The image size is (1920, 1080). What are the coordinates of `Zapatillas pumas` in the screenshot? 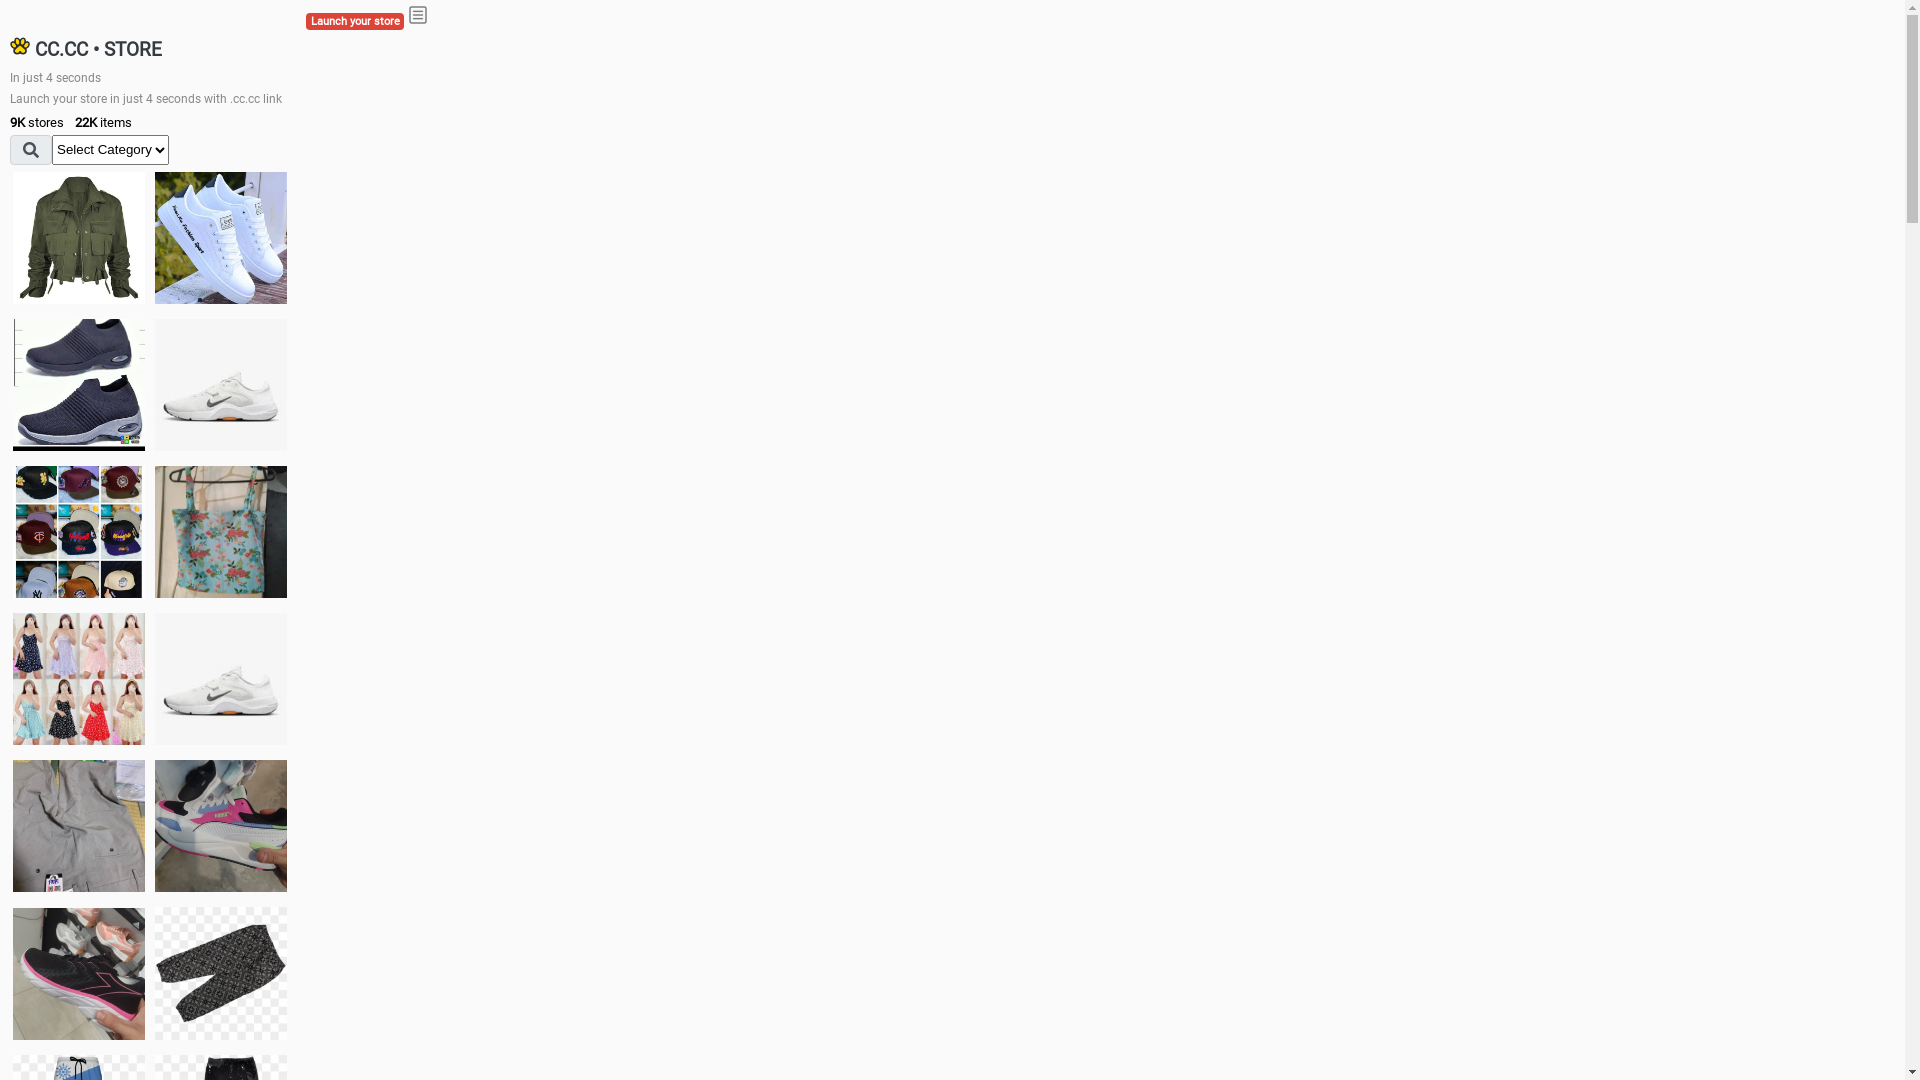 It's located at (221, 826).